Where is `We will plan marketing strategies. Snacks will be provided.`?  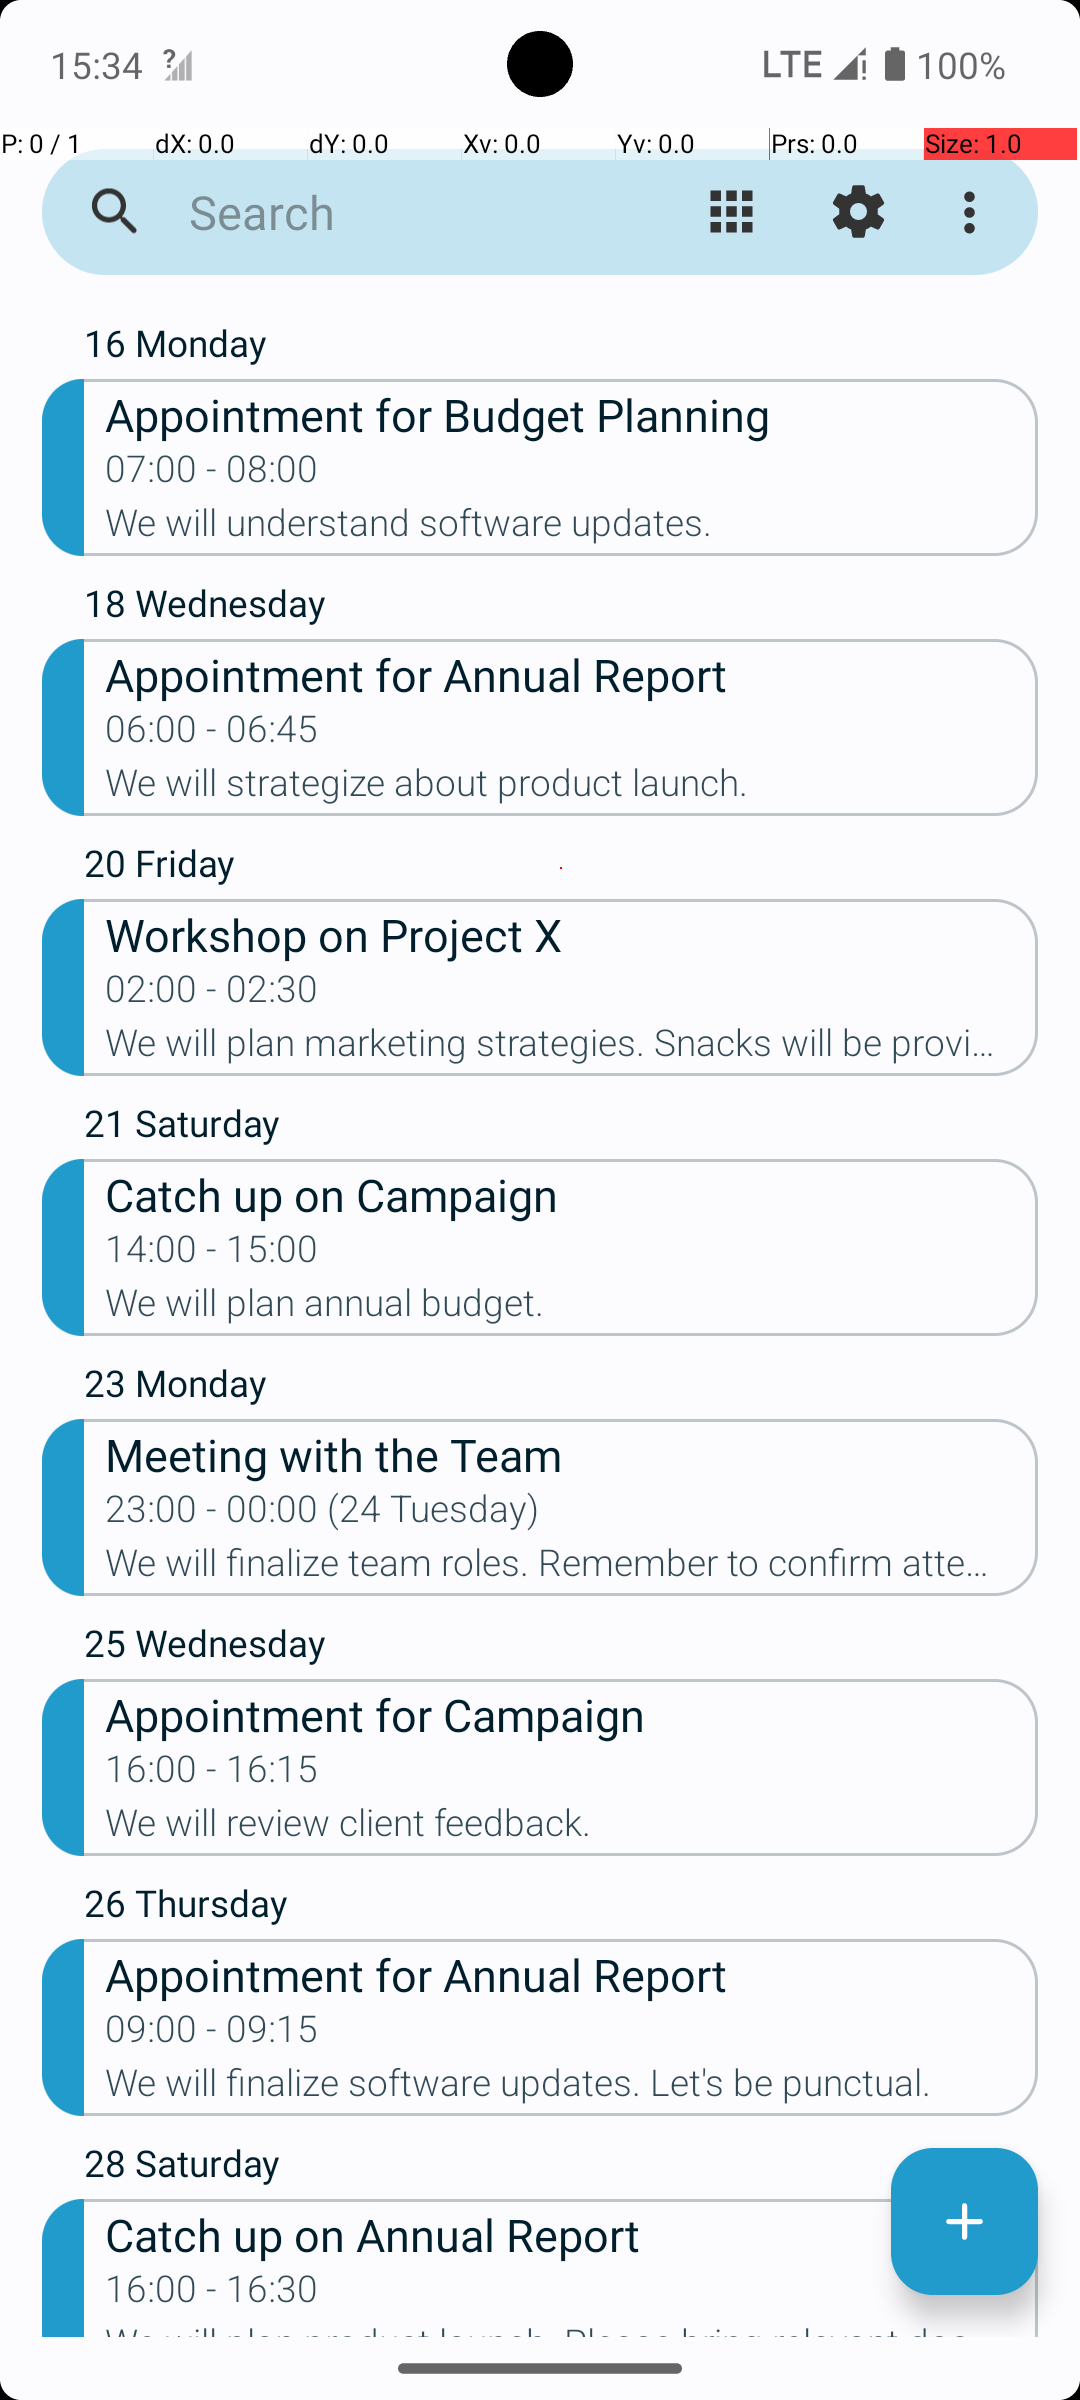
We will plan marketing strategies. Snacks will be provided. is located at coordinates (572, 1049).